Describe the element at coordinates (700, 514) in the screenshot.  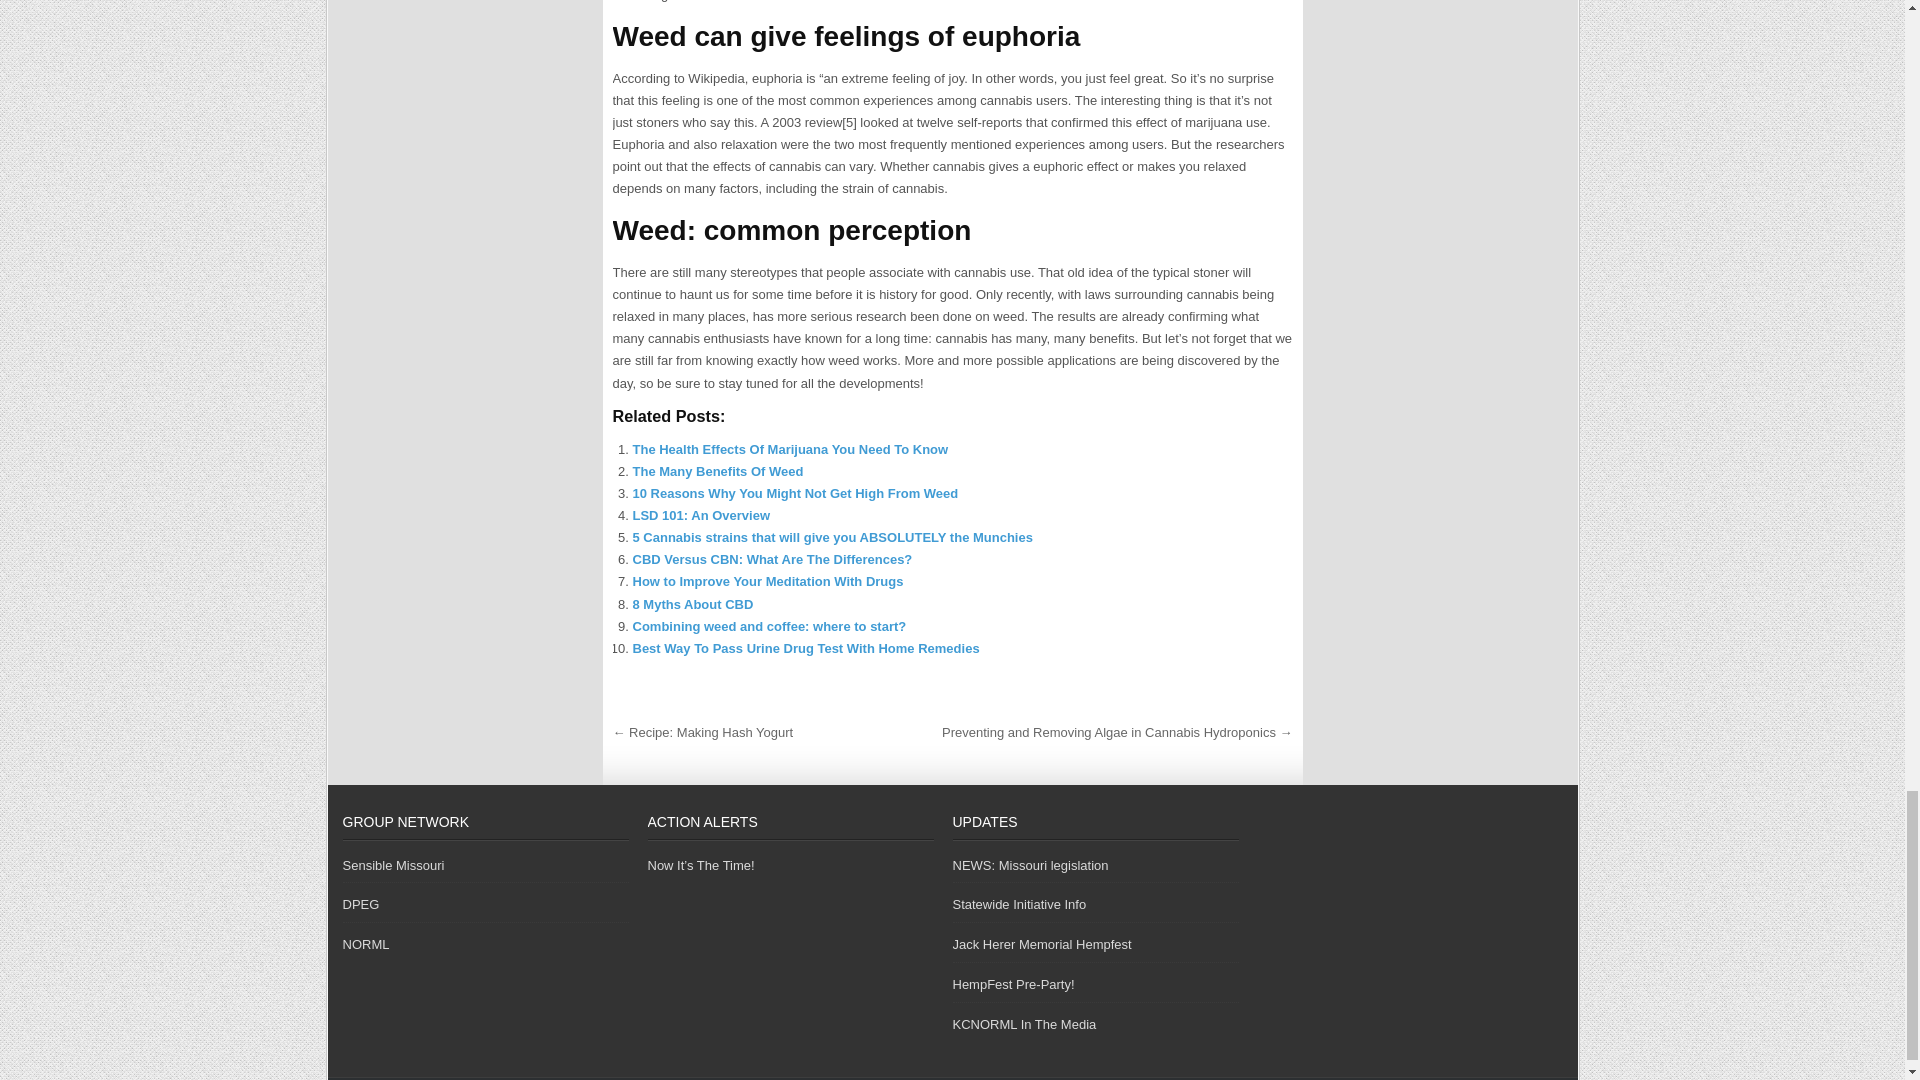
I see `LSD 101: An Overview` at that location.